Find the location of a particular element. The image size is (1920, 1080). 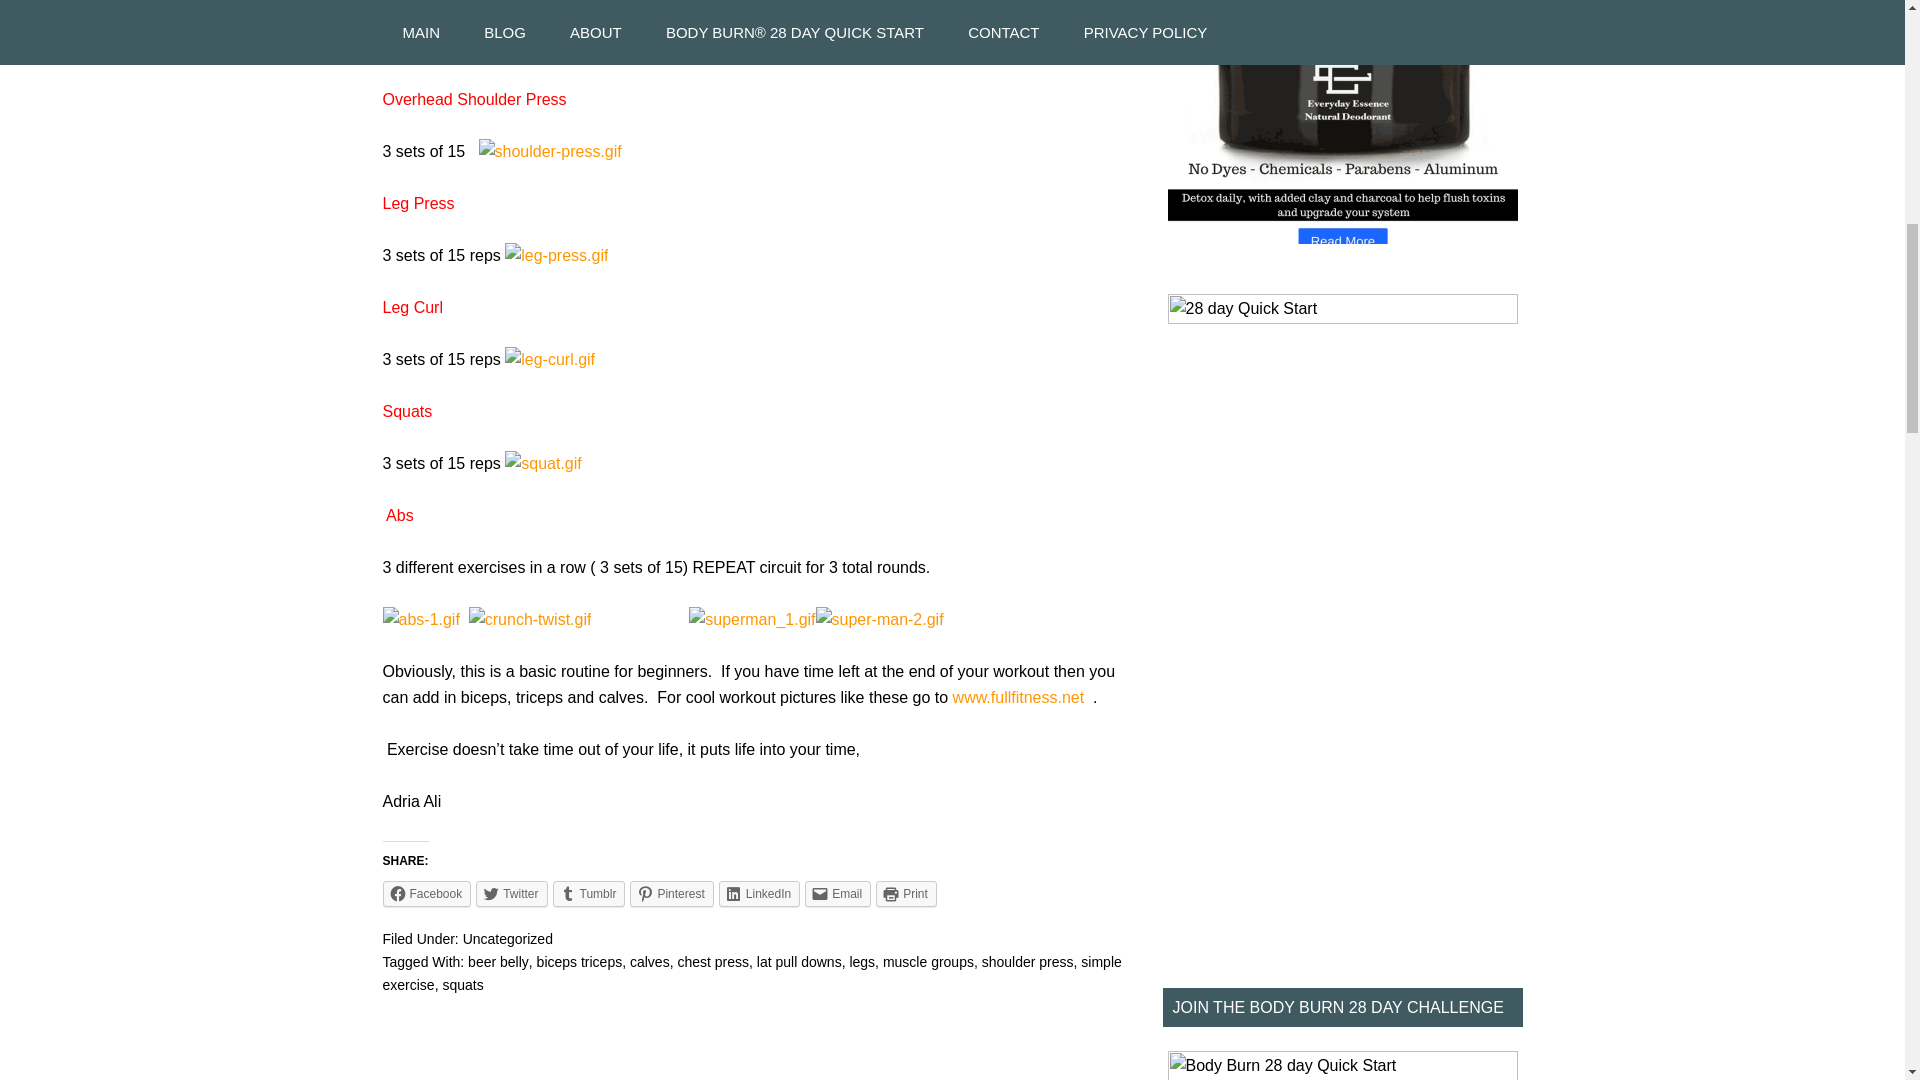

LinkedIn is located at coordinates (759, 894).